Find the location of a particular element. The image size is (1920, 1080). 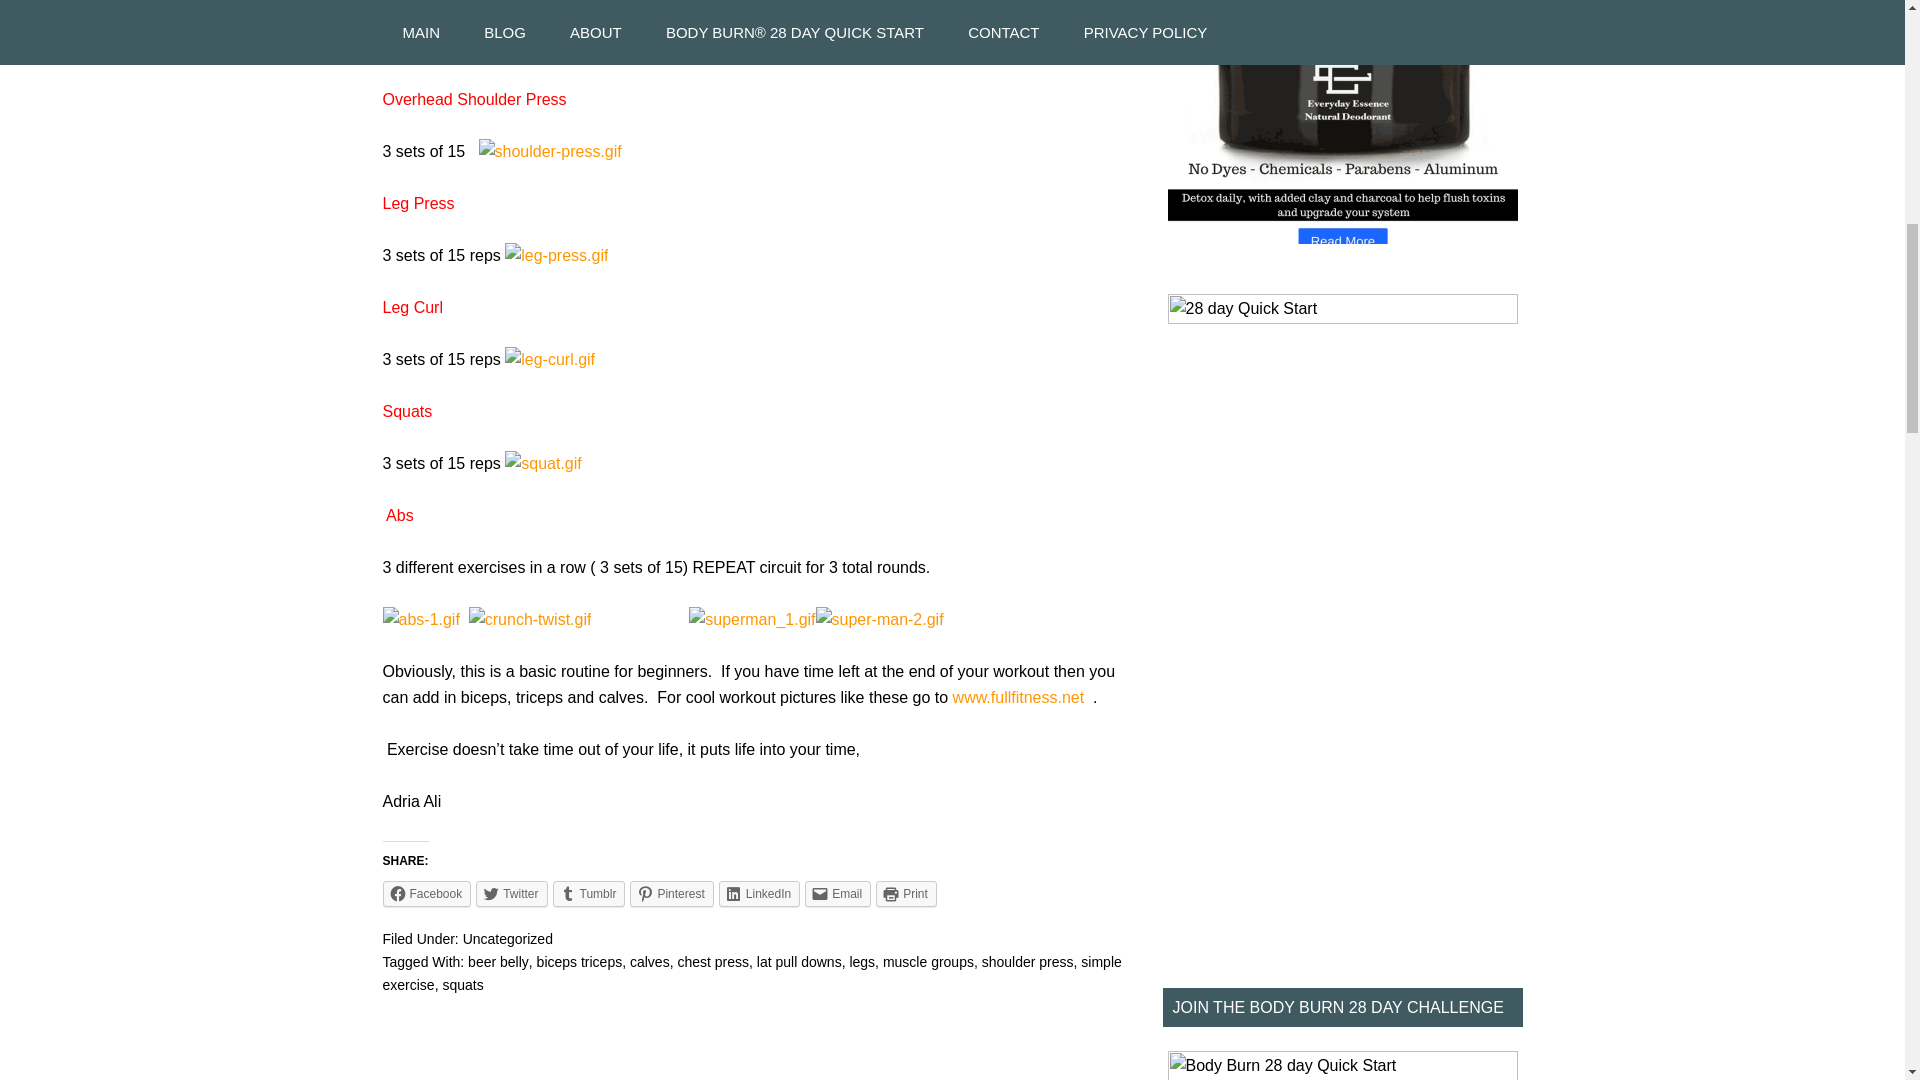

LinkedIn is located at coordinates (759, 894).